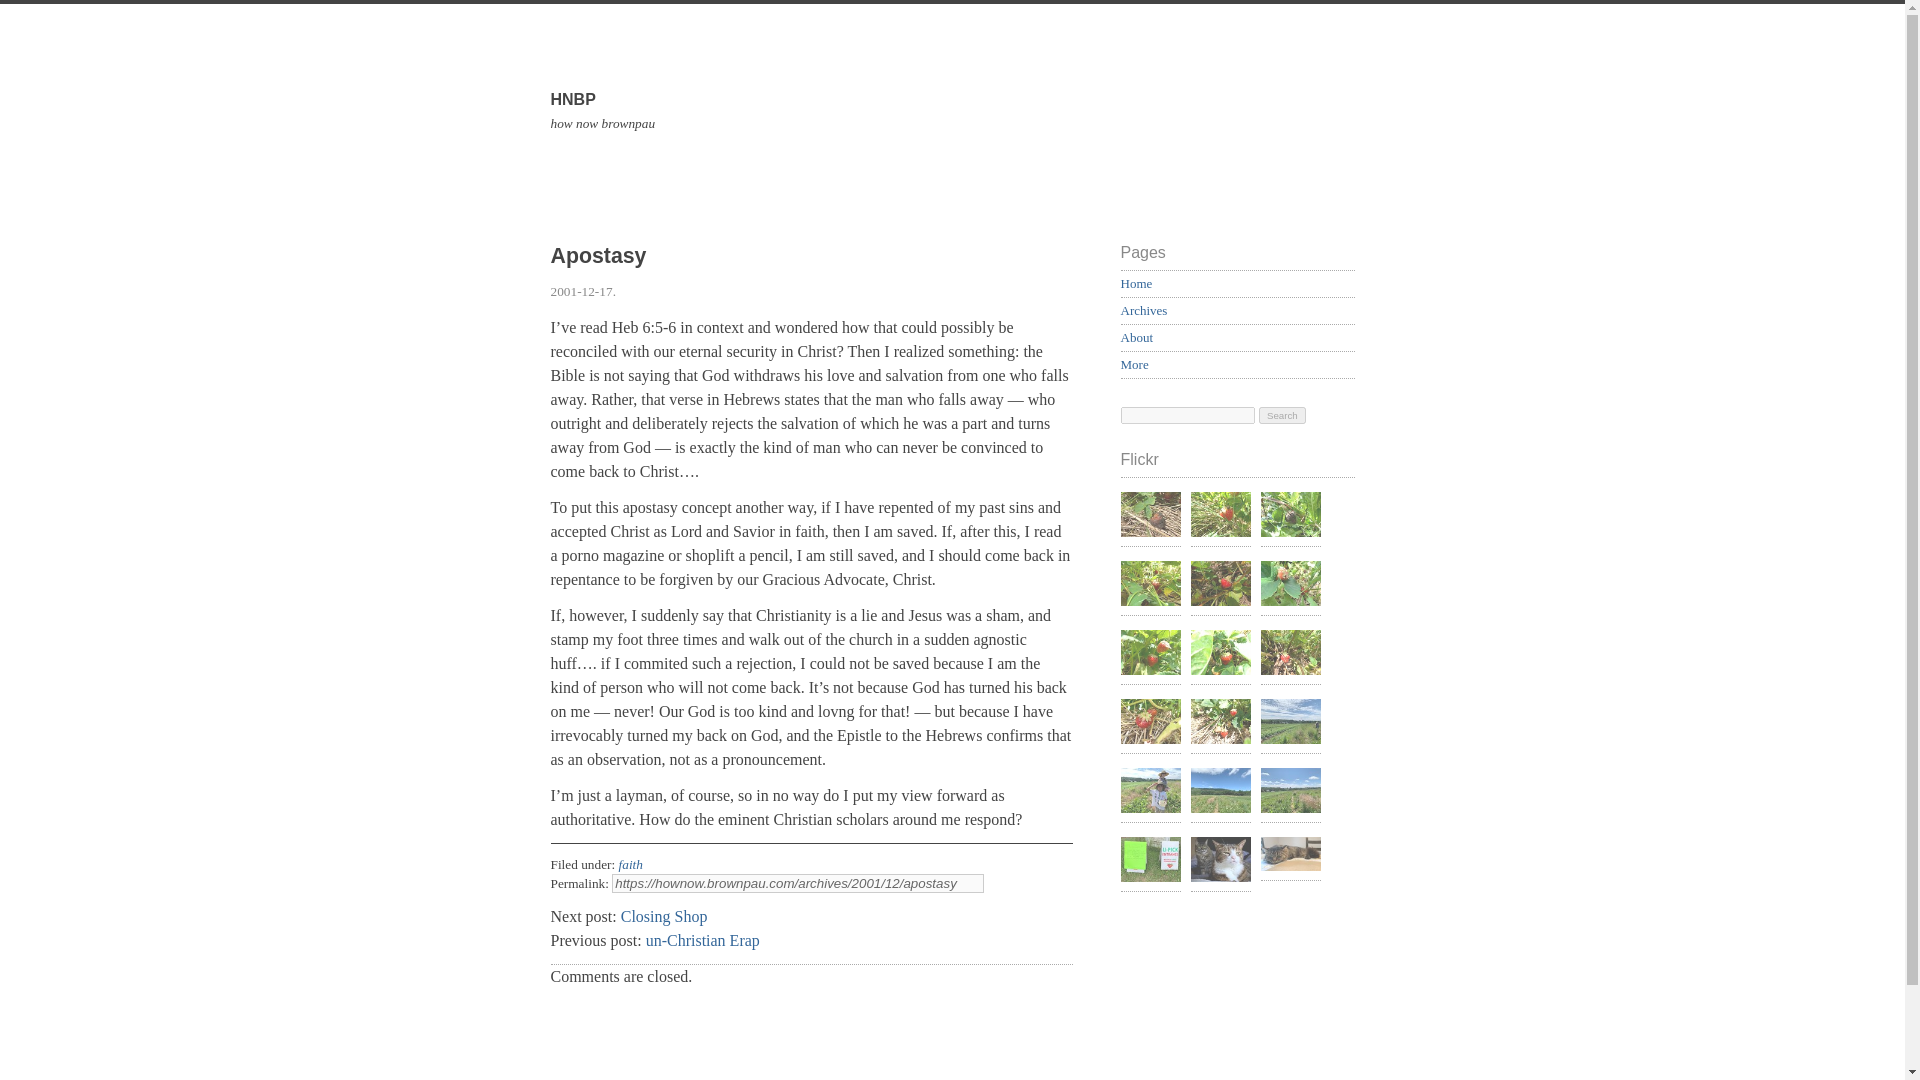  Describe the element at coordinates (1220, 724) in the screenshot. I see `Strawberry Picking` at that location.